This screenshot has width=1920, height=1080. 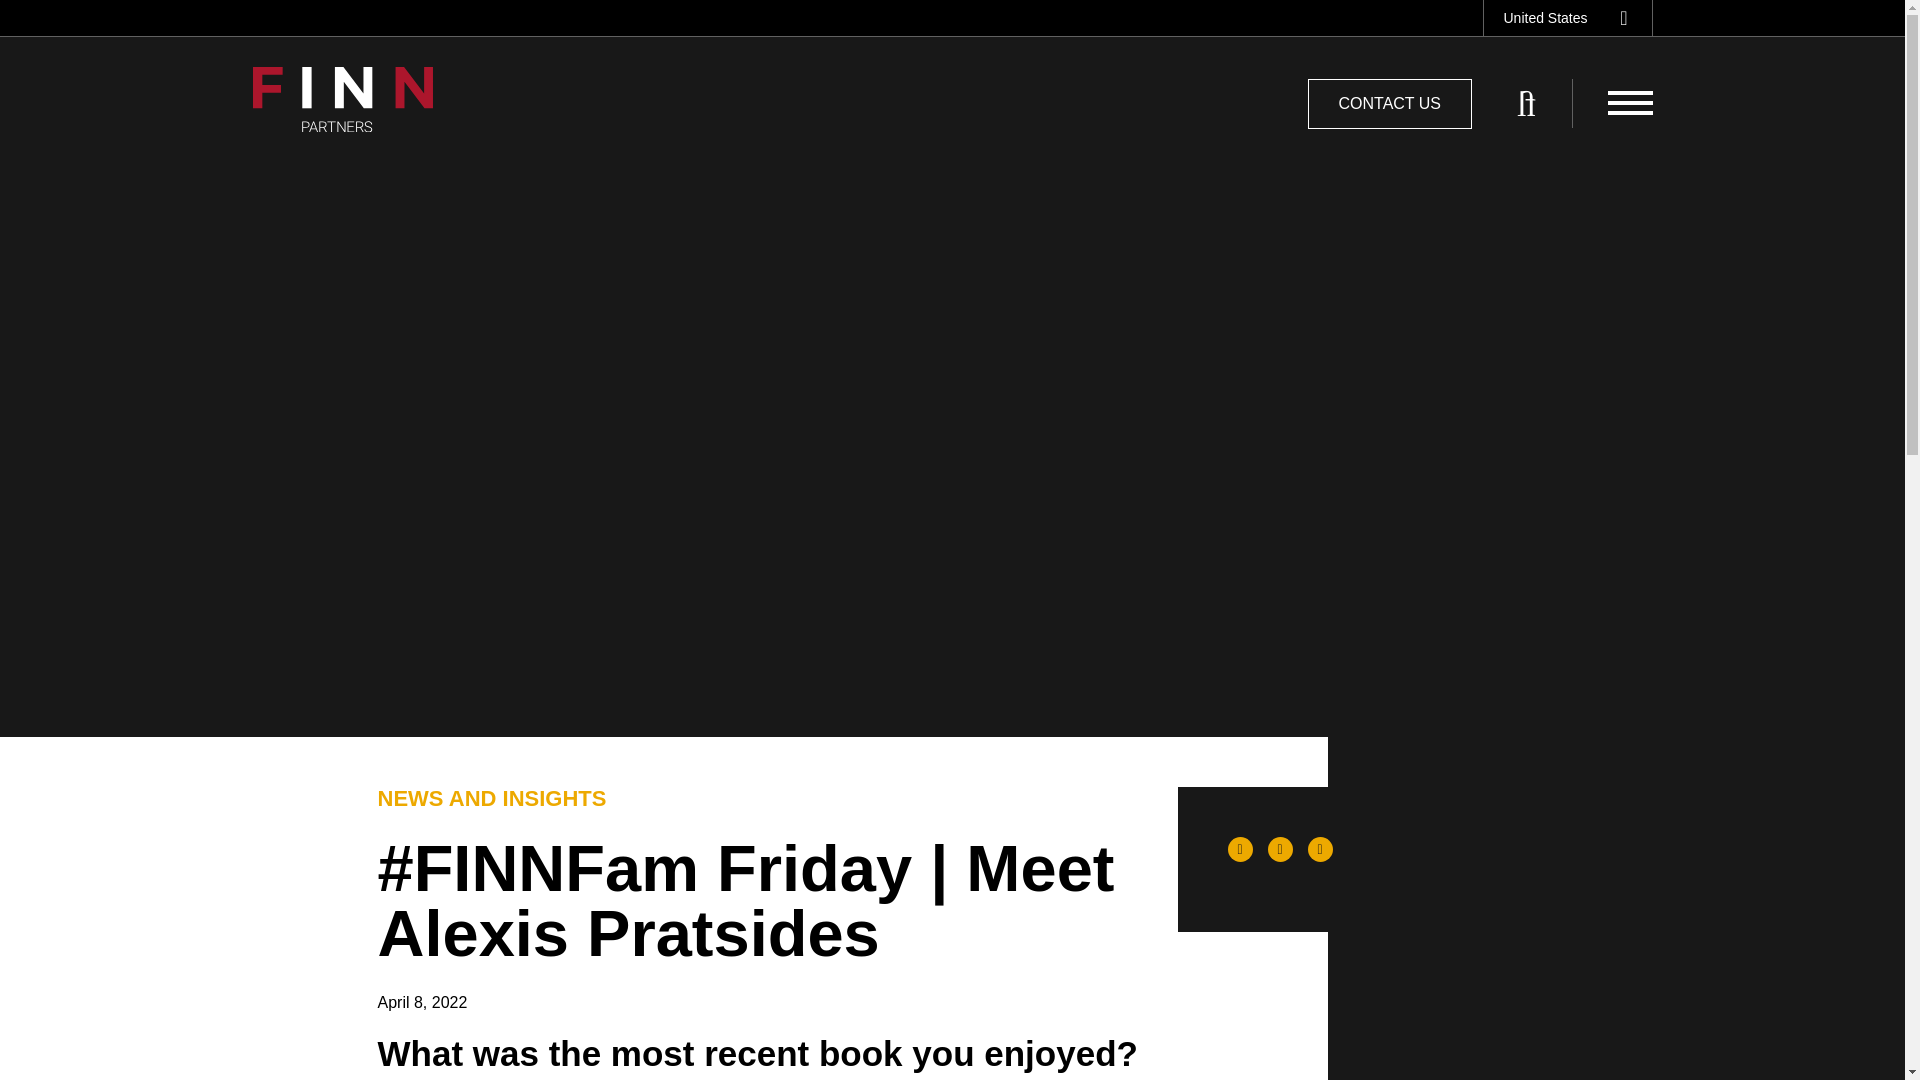 I want to click on Share this page on LinkedIn, so click(x=1280, y=849).